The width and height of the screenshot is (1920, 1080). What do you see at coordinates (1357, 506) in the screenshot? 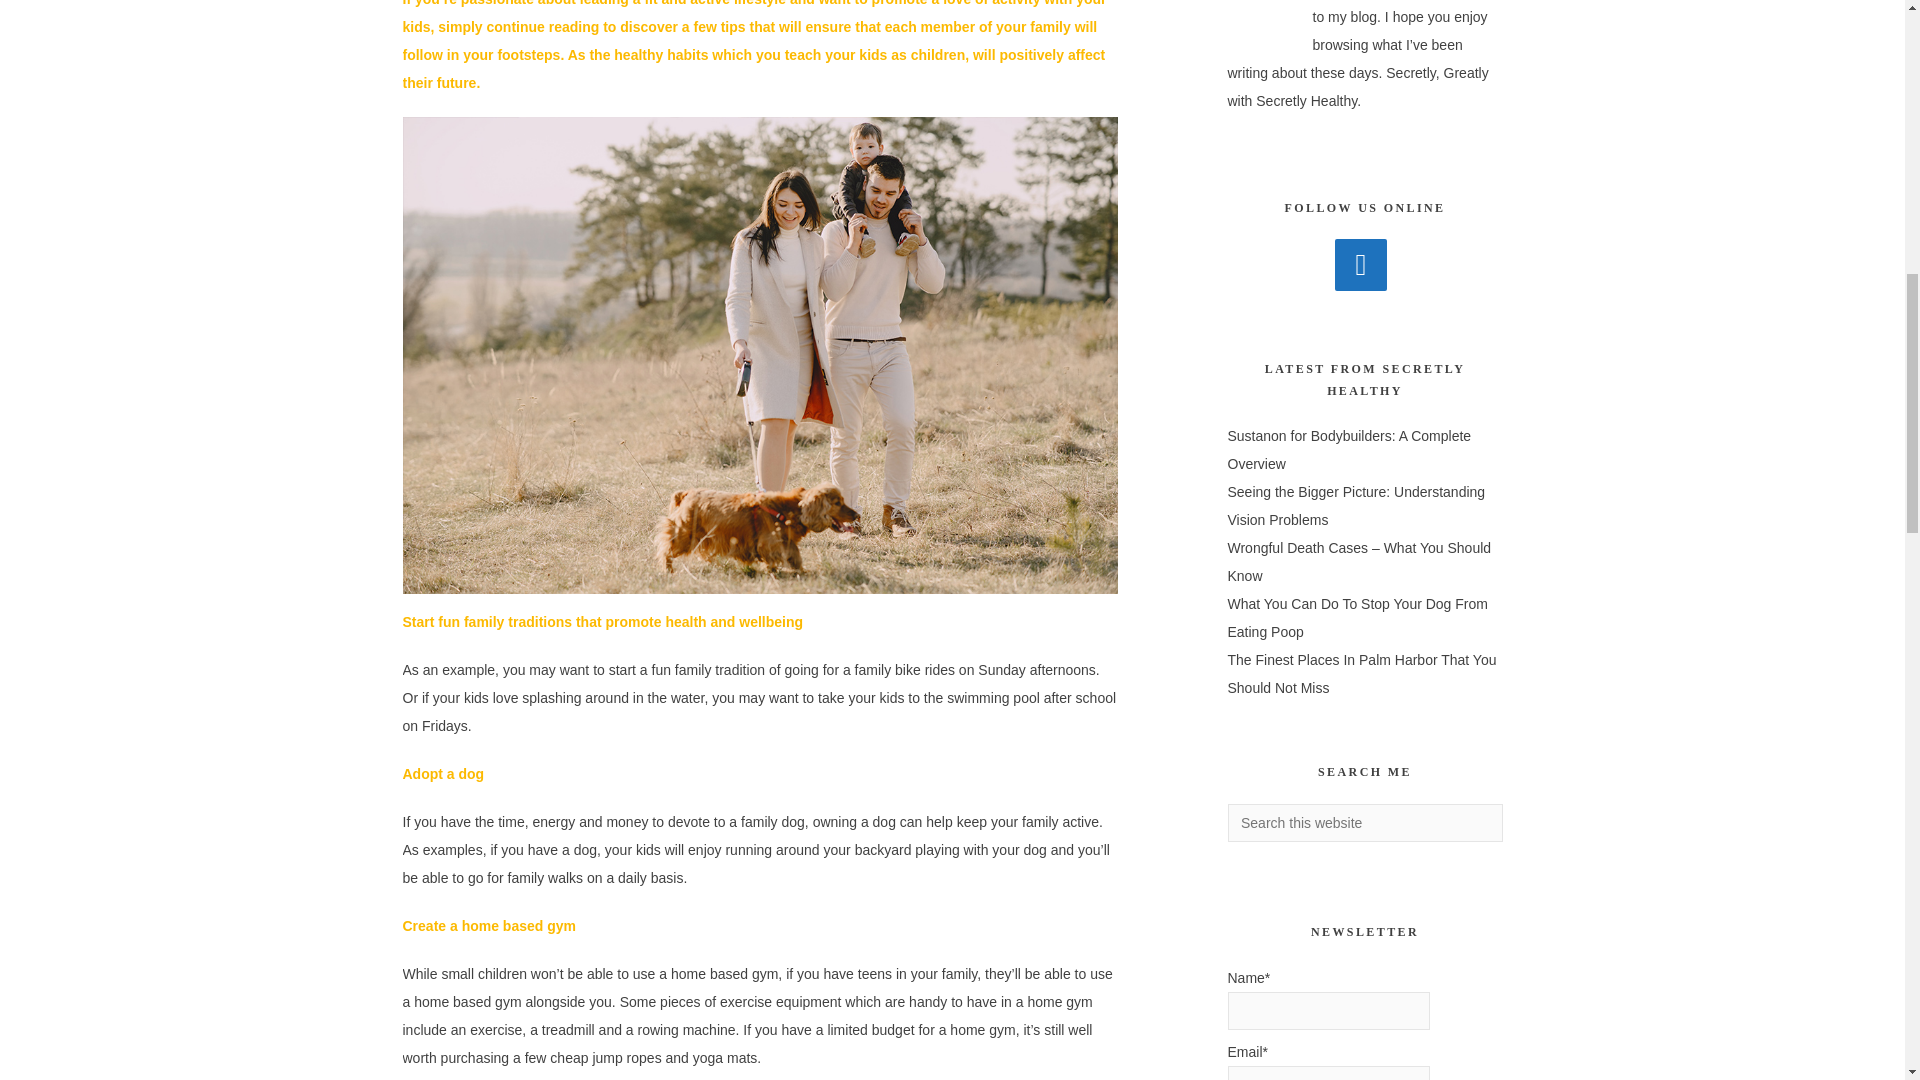
I see `Seeing the Bigger Picture: Understanding Vision Problems` at bounding box center [1357, 506].